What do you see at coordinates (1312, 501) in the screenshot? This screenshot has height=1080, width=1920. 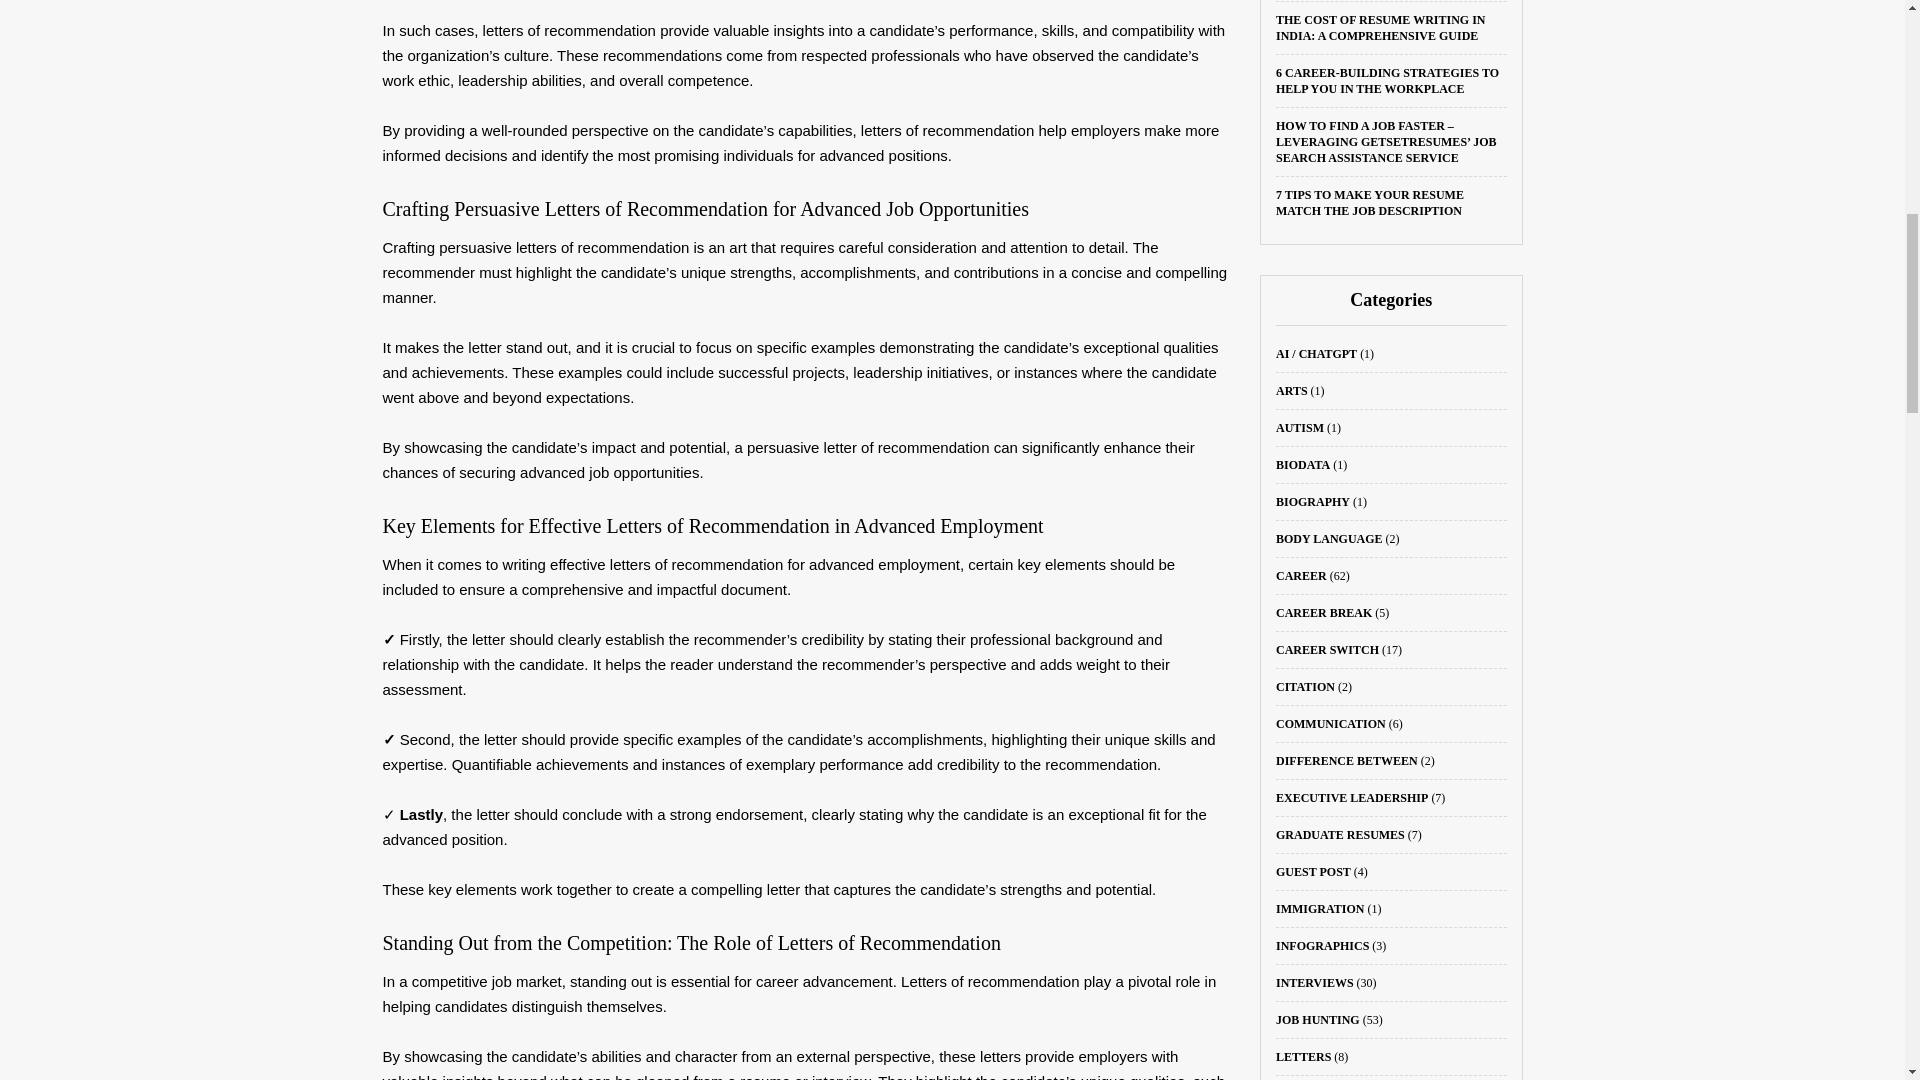 I see `BIOGRAPHY` at bounding box center [1312, 501].